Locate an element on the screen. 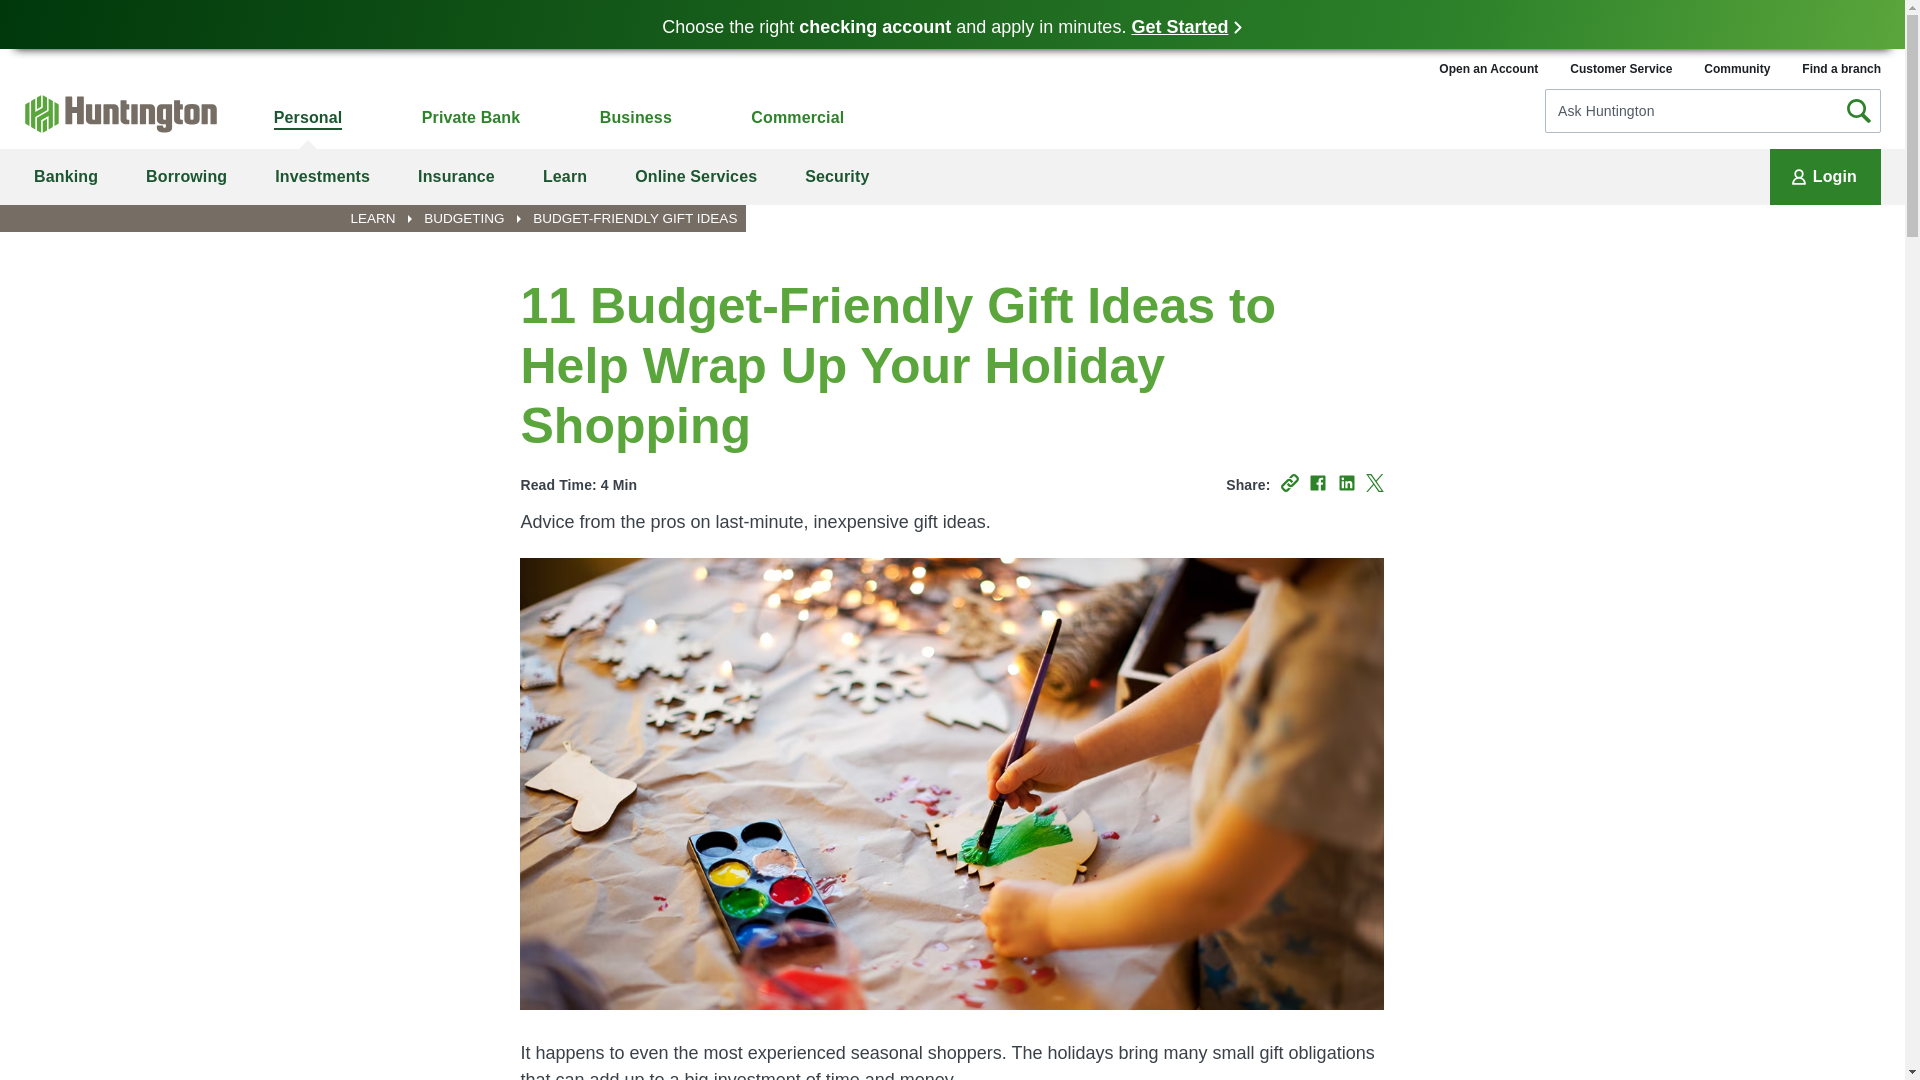 This screenshot has height=1080, width=1920. Open an Account is located at coordinates (1488, 68).